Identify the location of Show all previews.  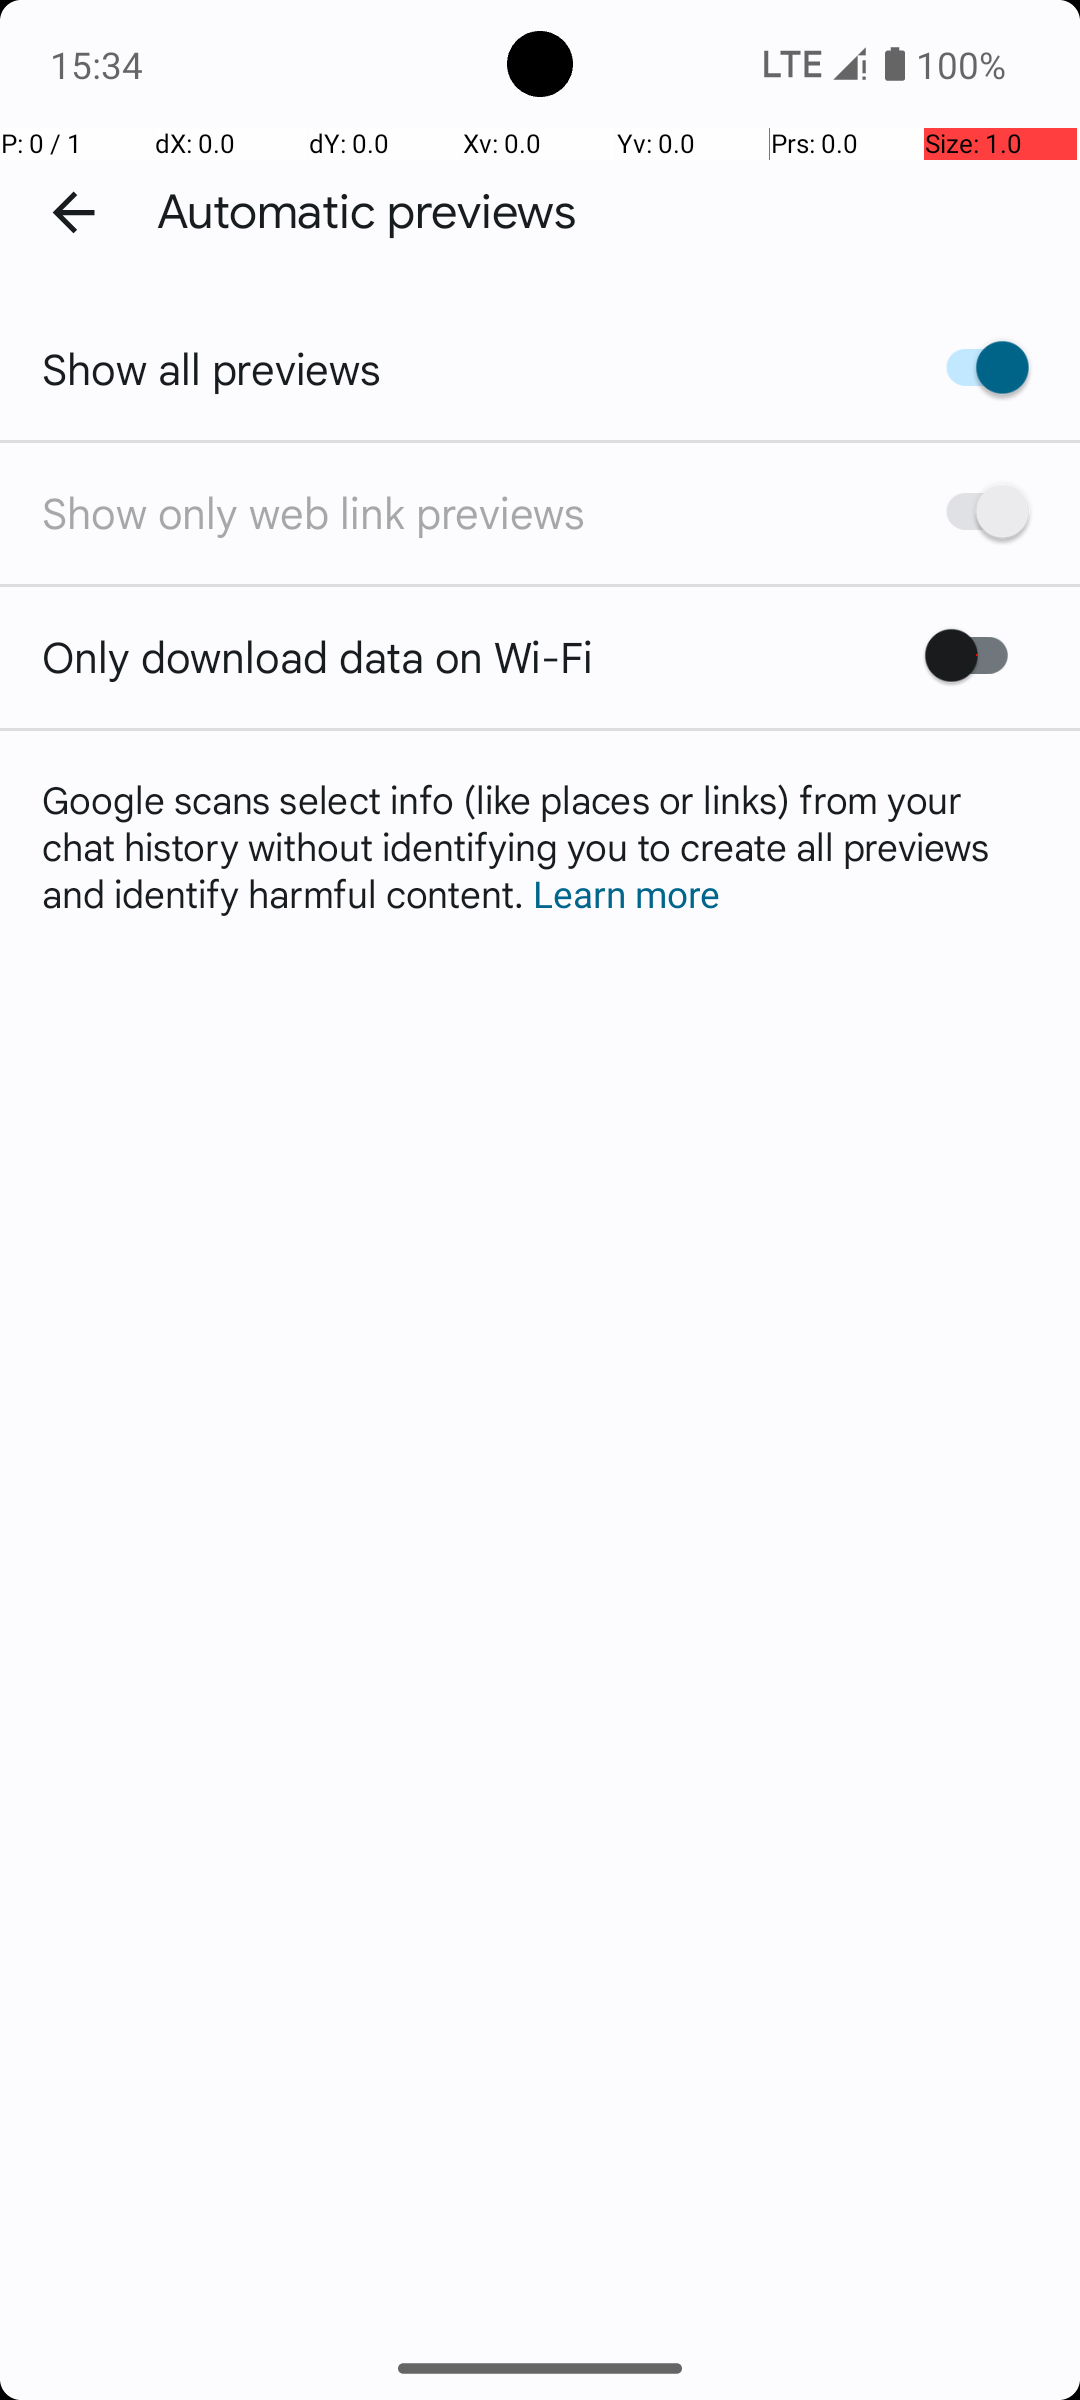
(212, 368).